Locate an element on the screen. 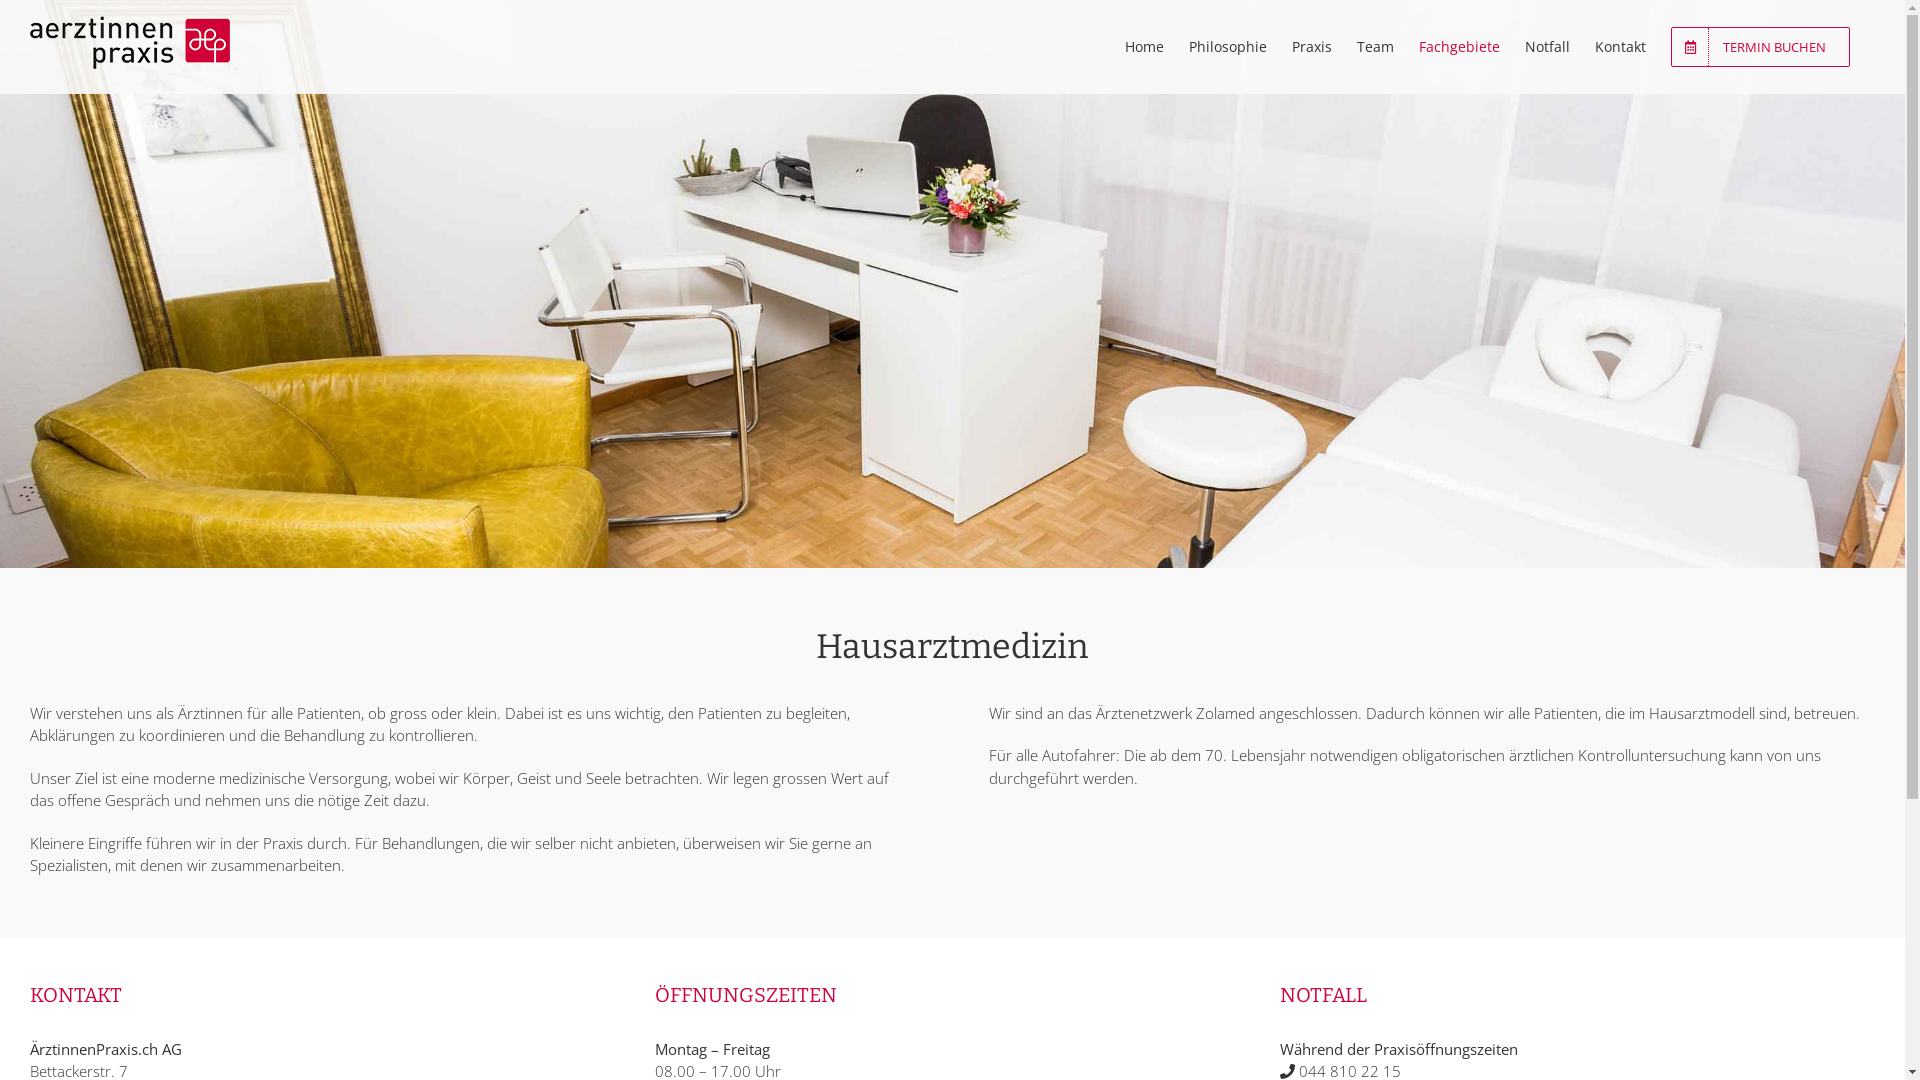 The width and height of the screenshot is (1920, 1080). TERMIN BUCHEN is located at coordinates (1760, 47).